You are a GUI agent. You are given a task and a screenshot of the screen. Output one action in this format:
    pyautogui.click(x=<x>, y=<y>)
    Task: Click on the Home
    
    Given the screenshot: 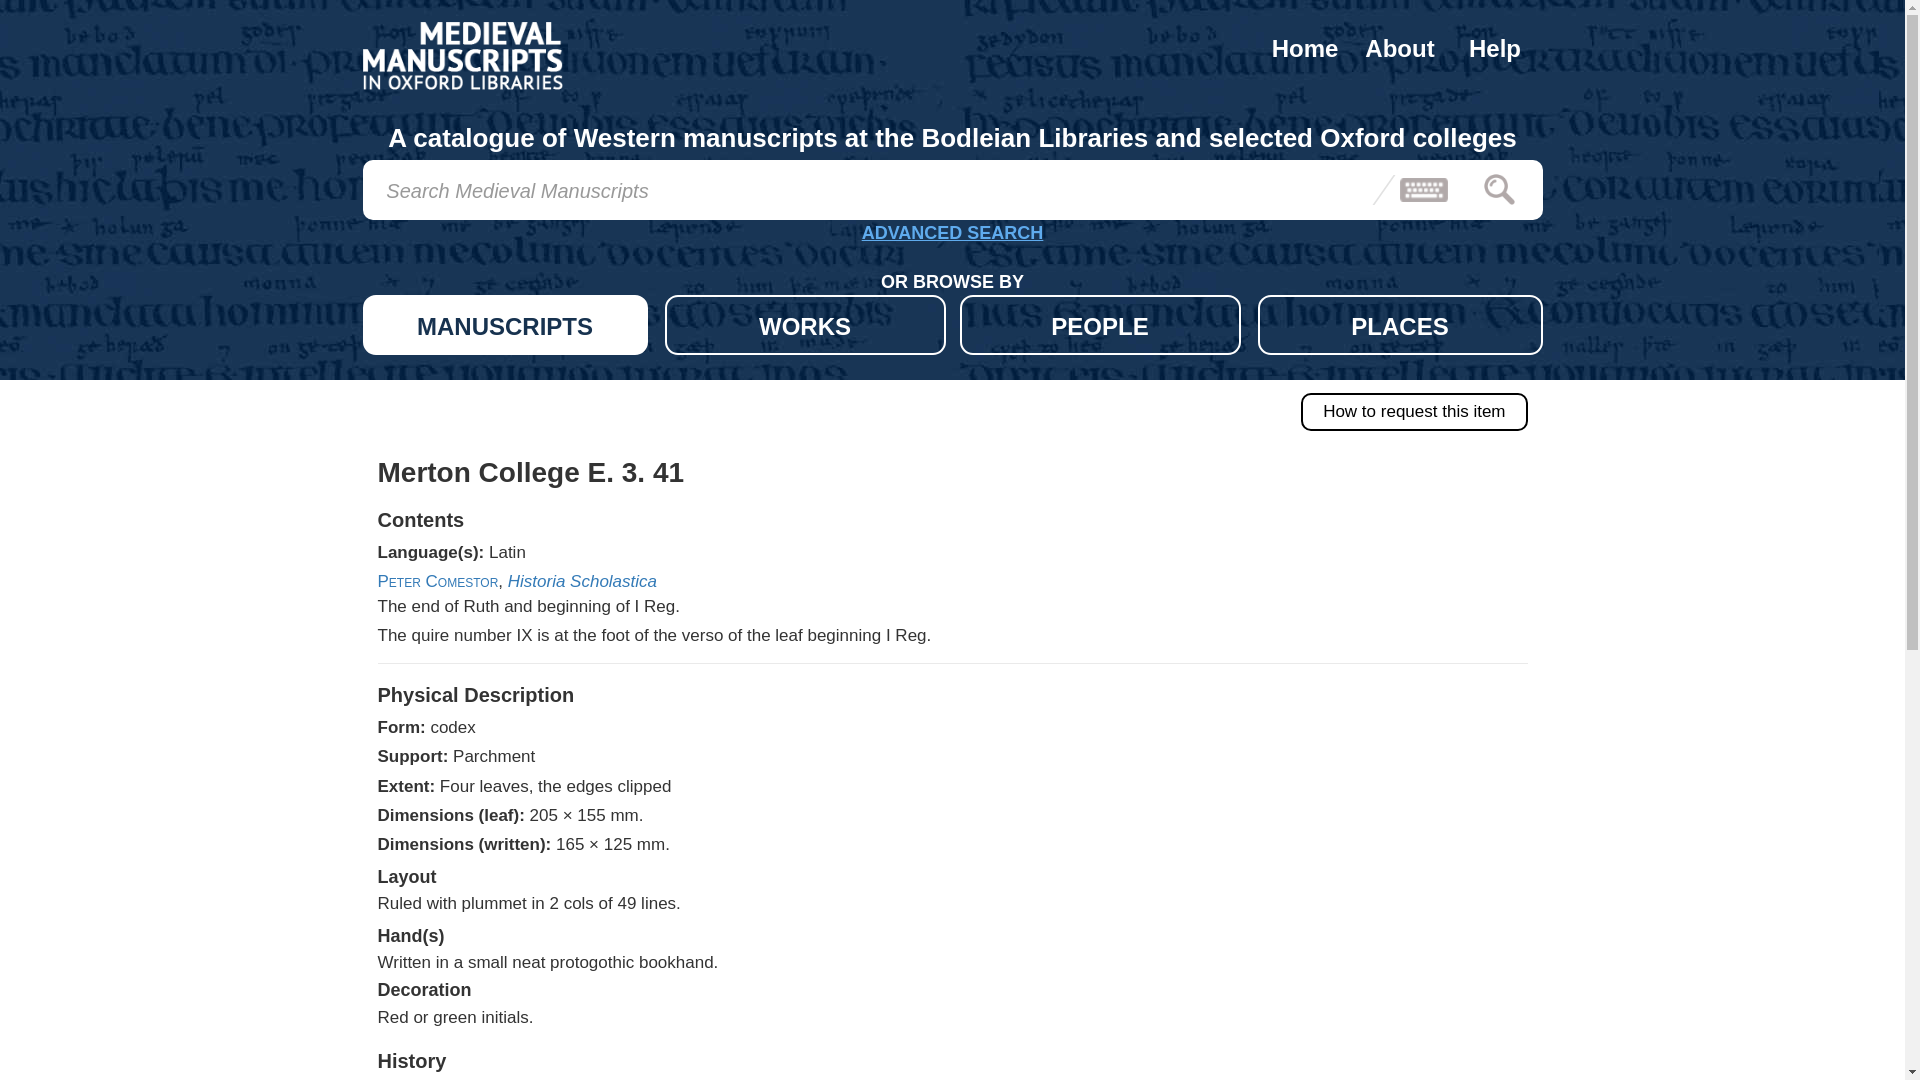 What is the action you would take?
    pyautogui.click(x=1305, y=48)
    